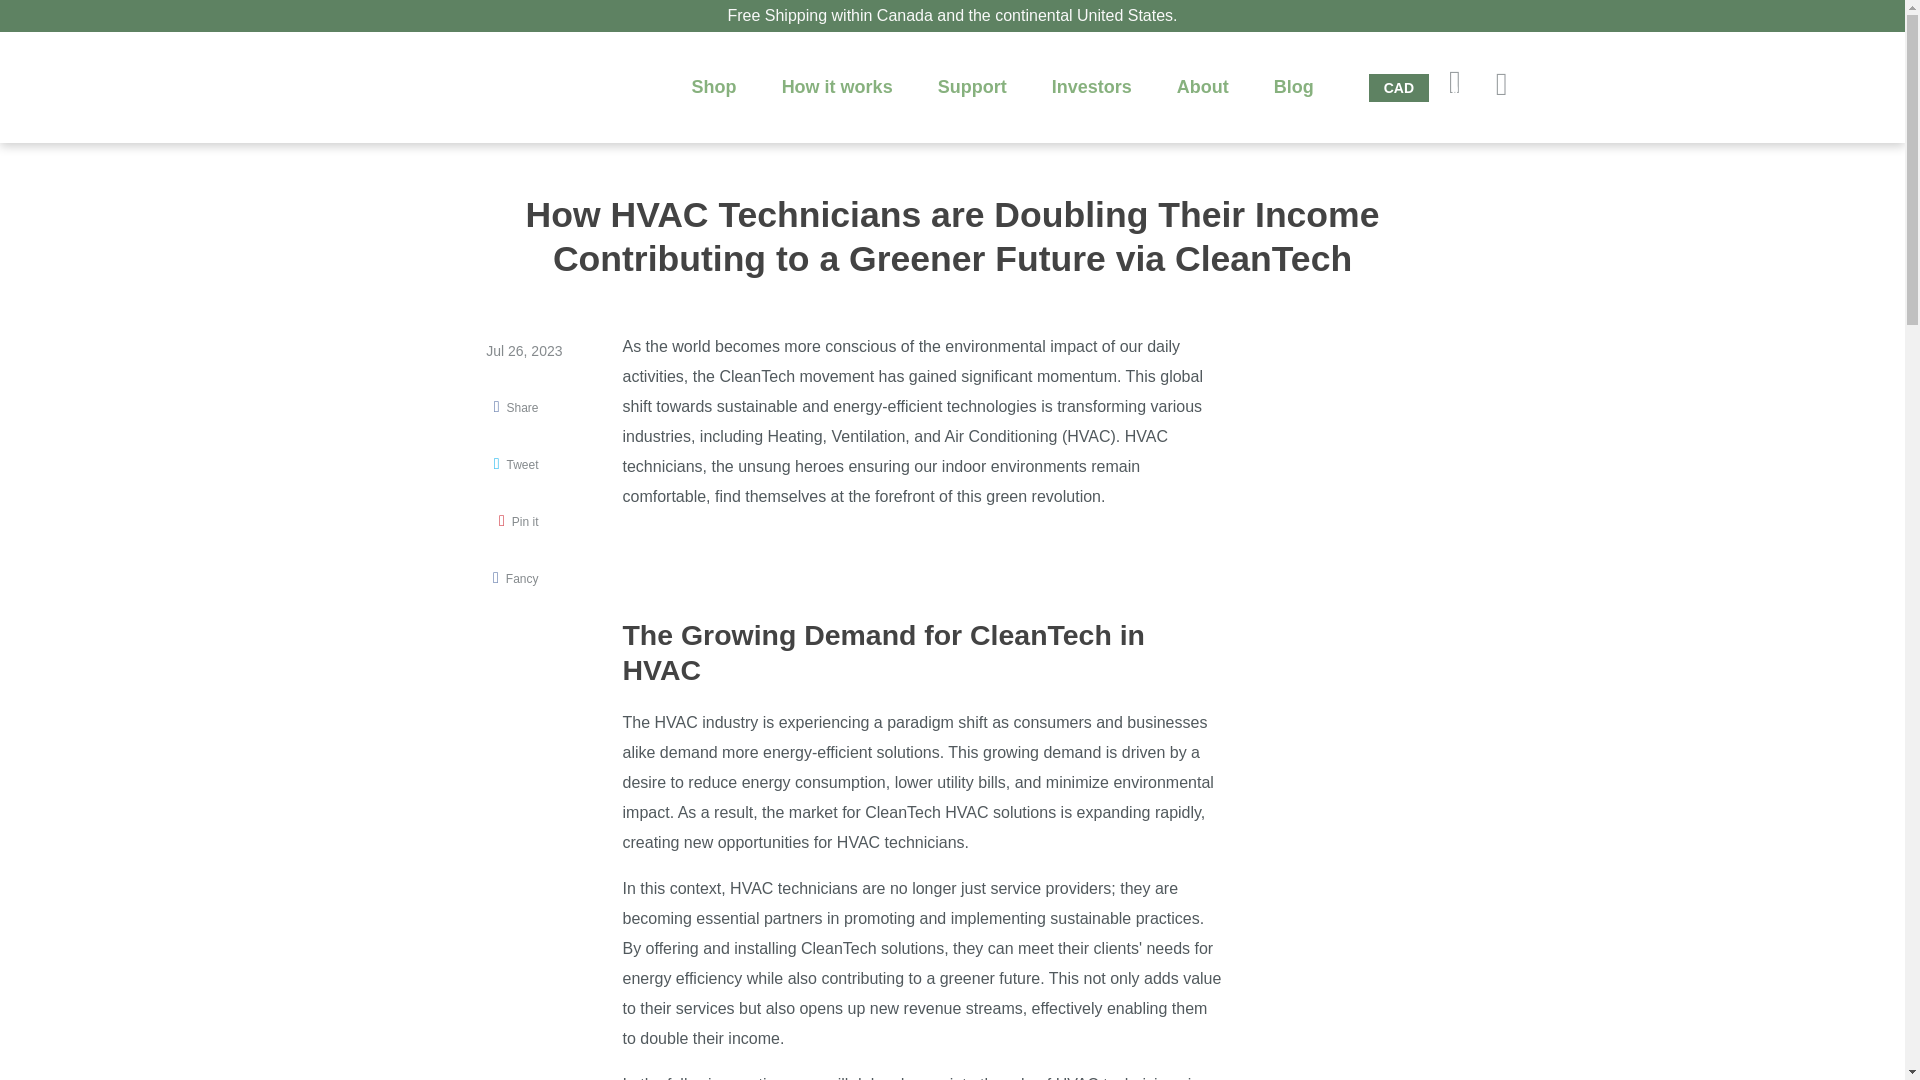  I want to click on Fancy, so click(515, 579).